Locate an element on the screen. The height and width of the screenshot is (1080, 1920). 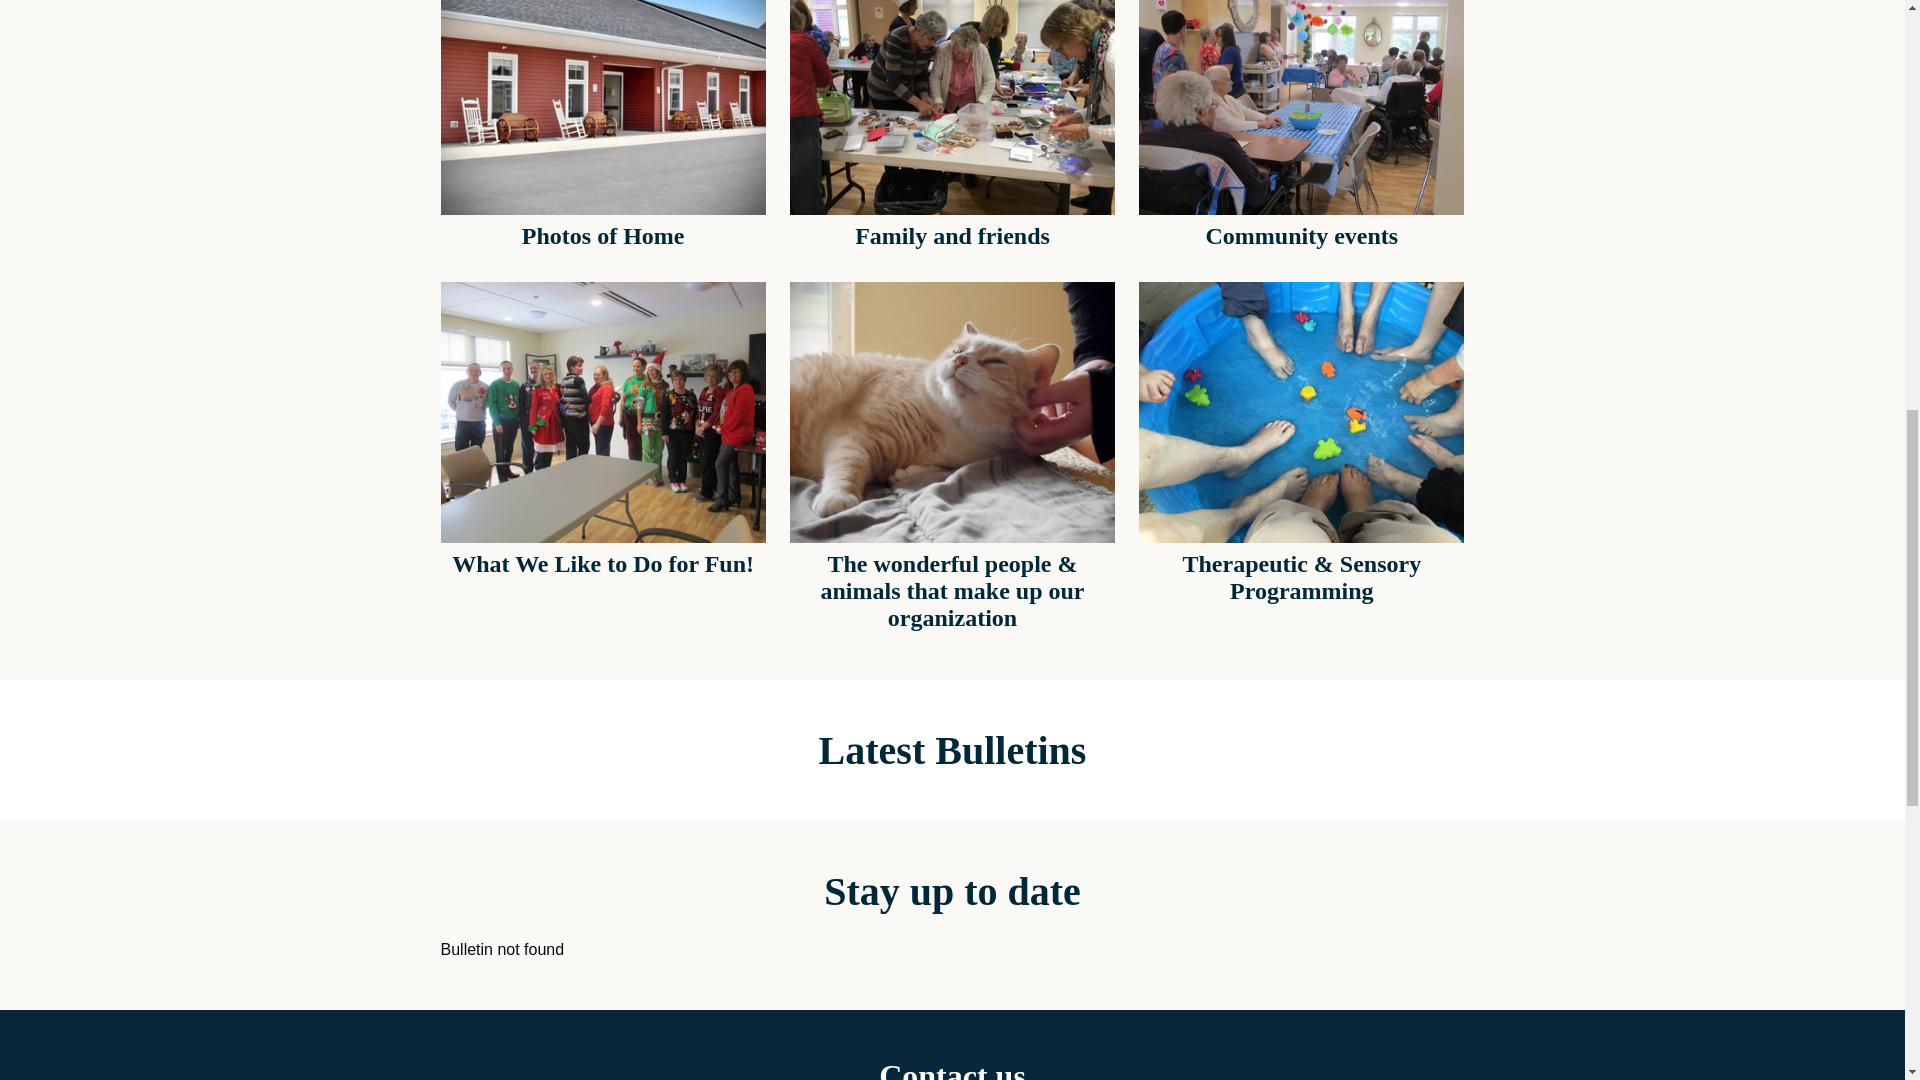
Pool Day!.jpg is located at coordinates (1300, 412).